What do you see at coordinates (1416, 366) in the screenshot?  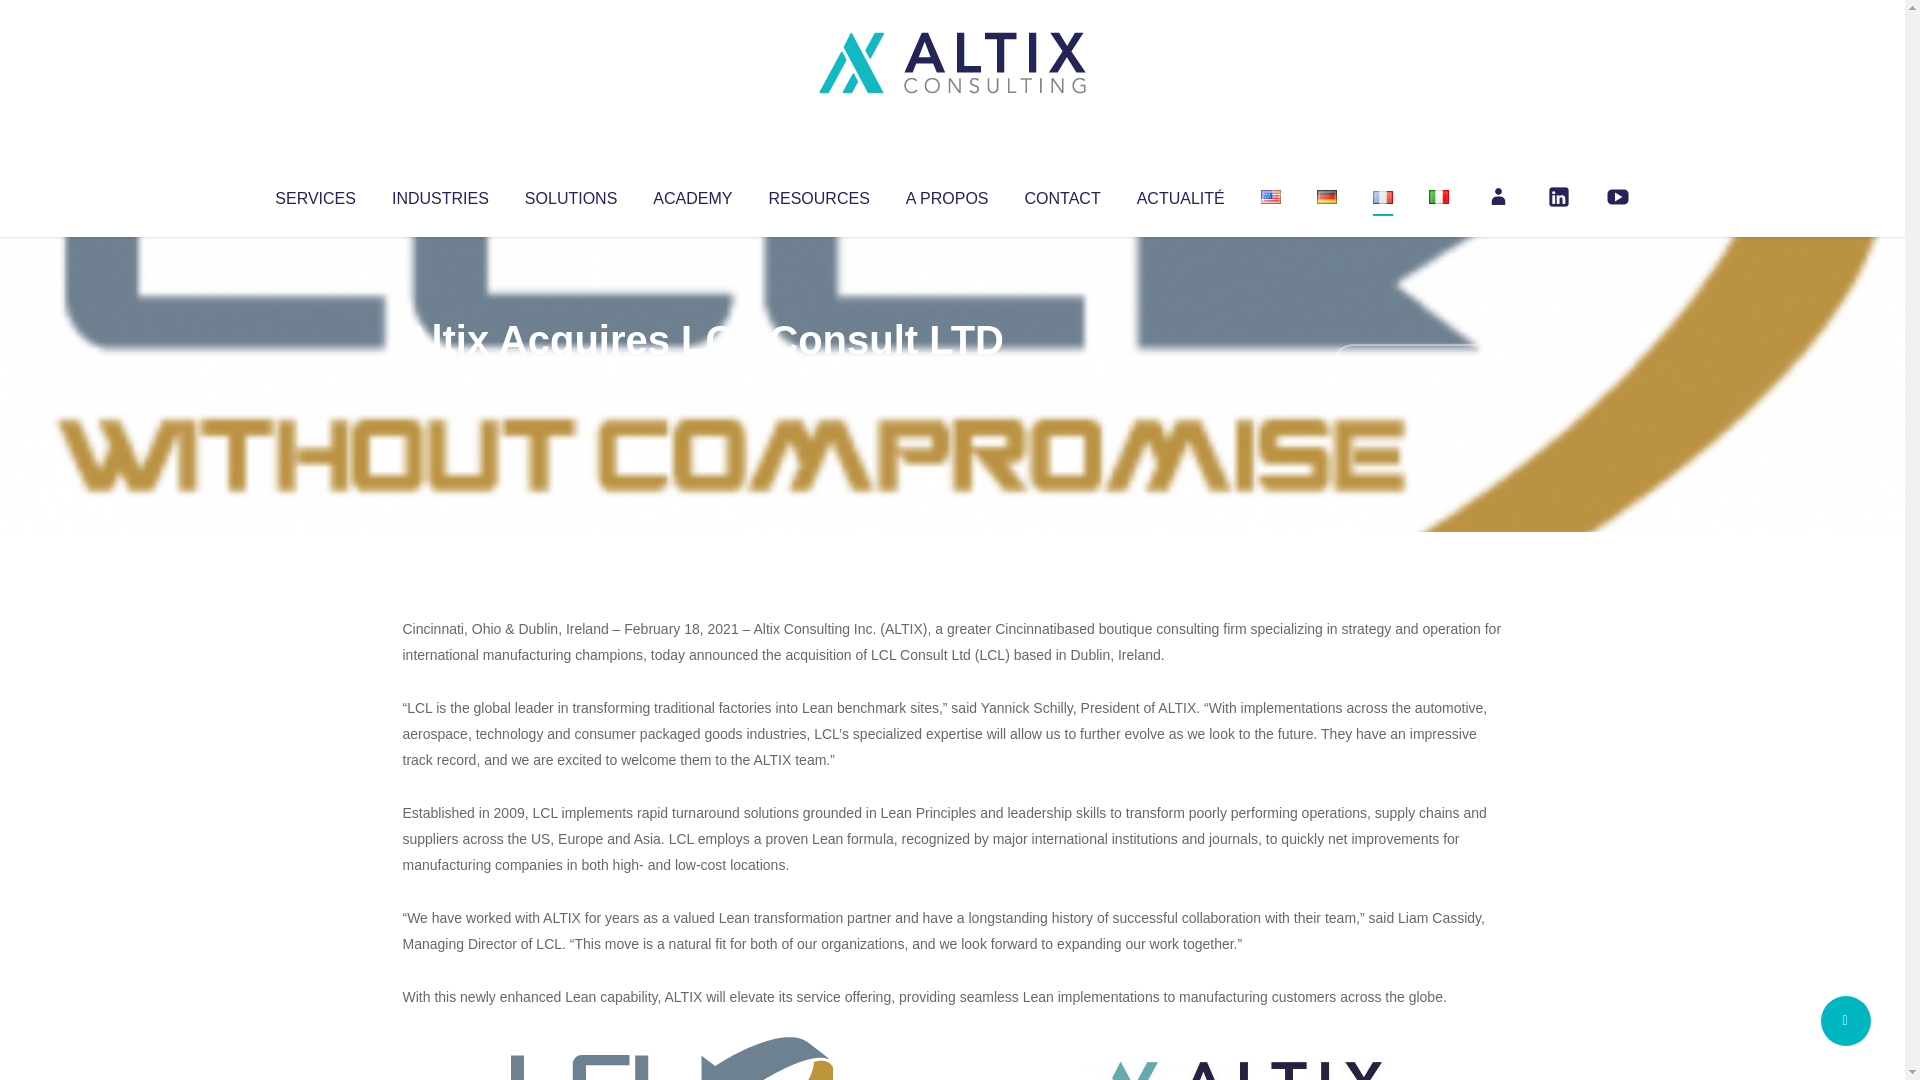 I see `No Comments` at bounding box center [1416, 366].